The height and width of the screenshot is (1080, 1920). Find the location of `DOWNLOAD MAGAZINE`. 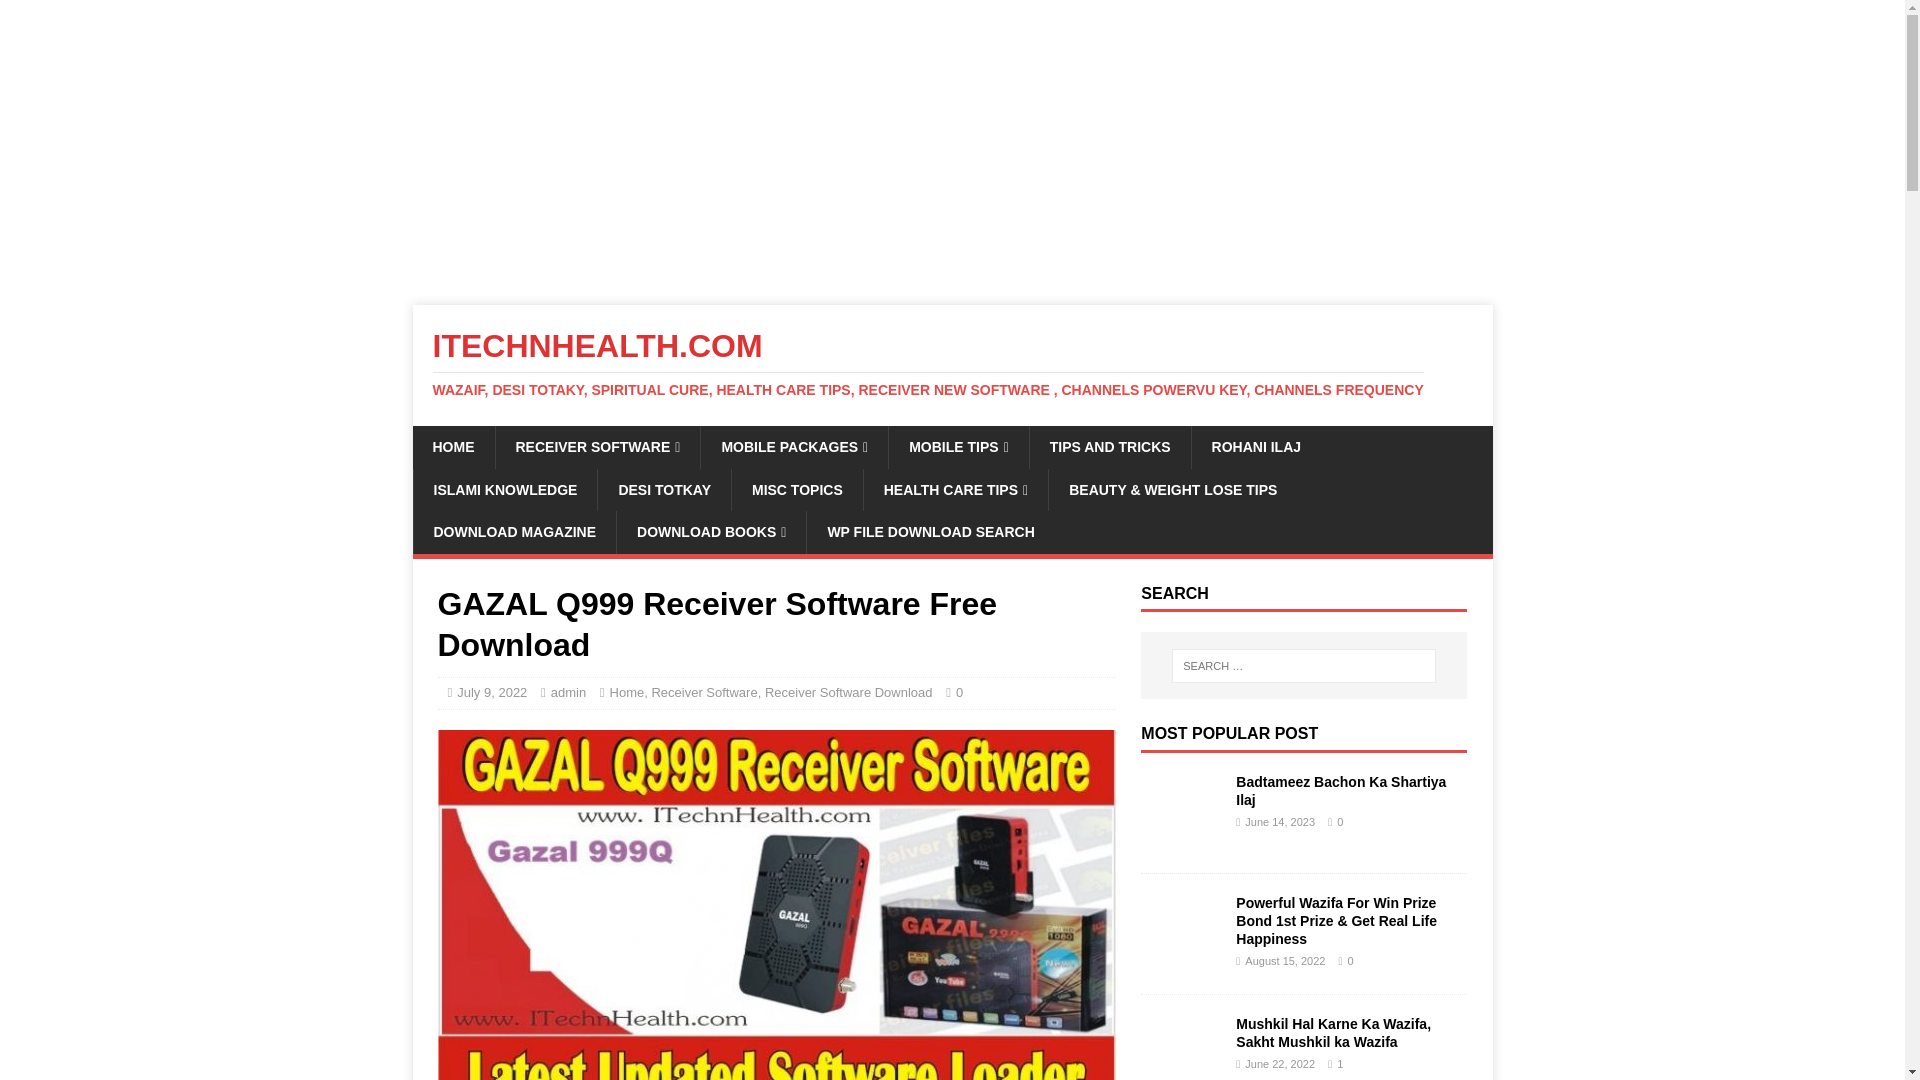

DOWNLOAD MAGAZINE is located at coordinates (514, 531).